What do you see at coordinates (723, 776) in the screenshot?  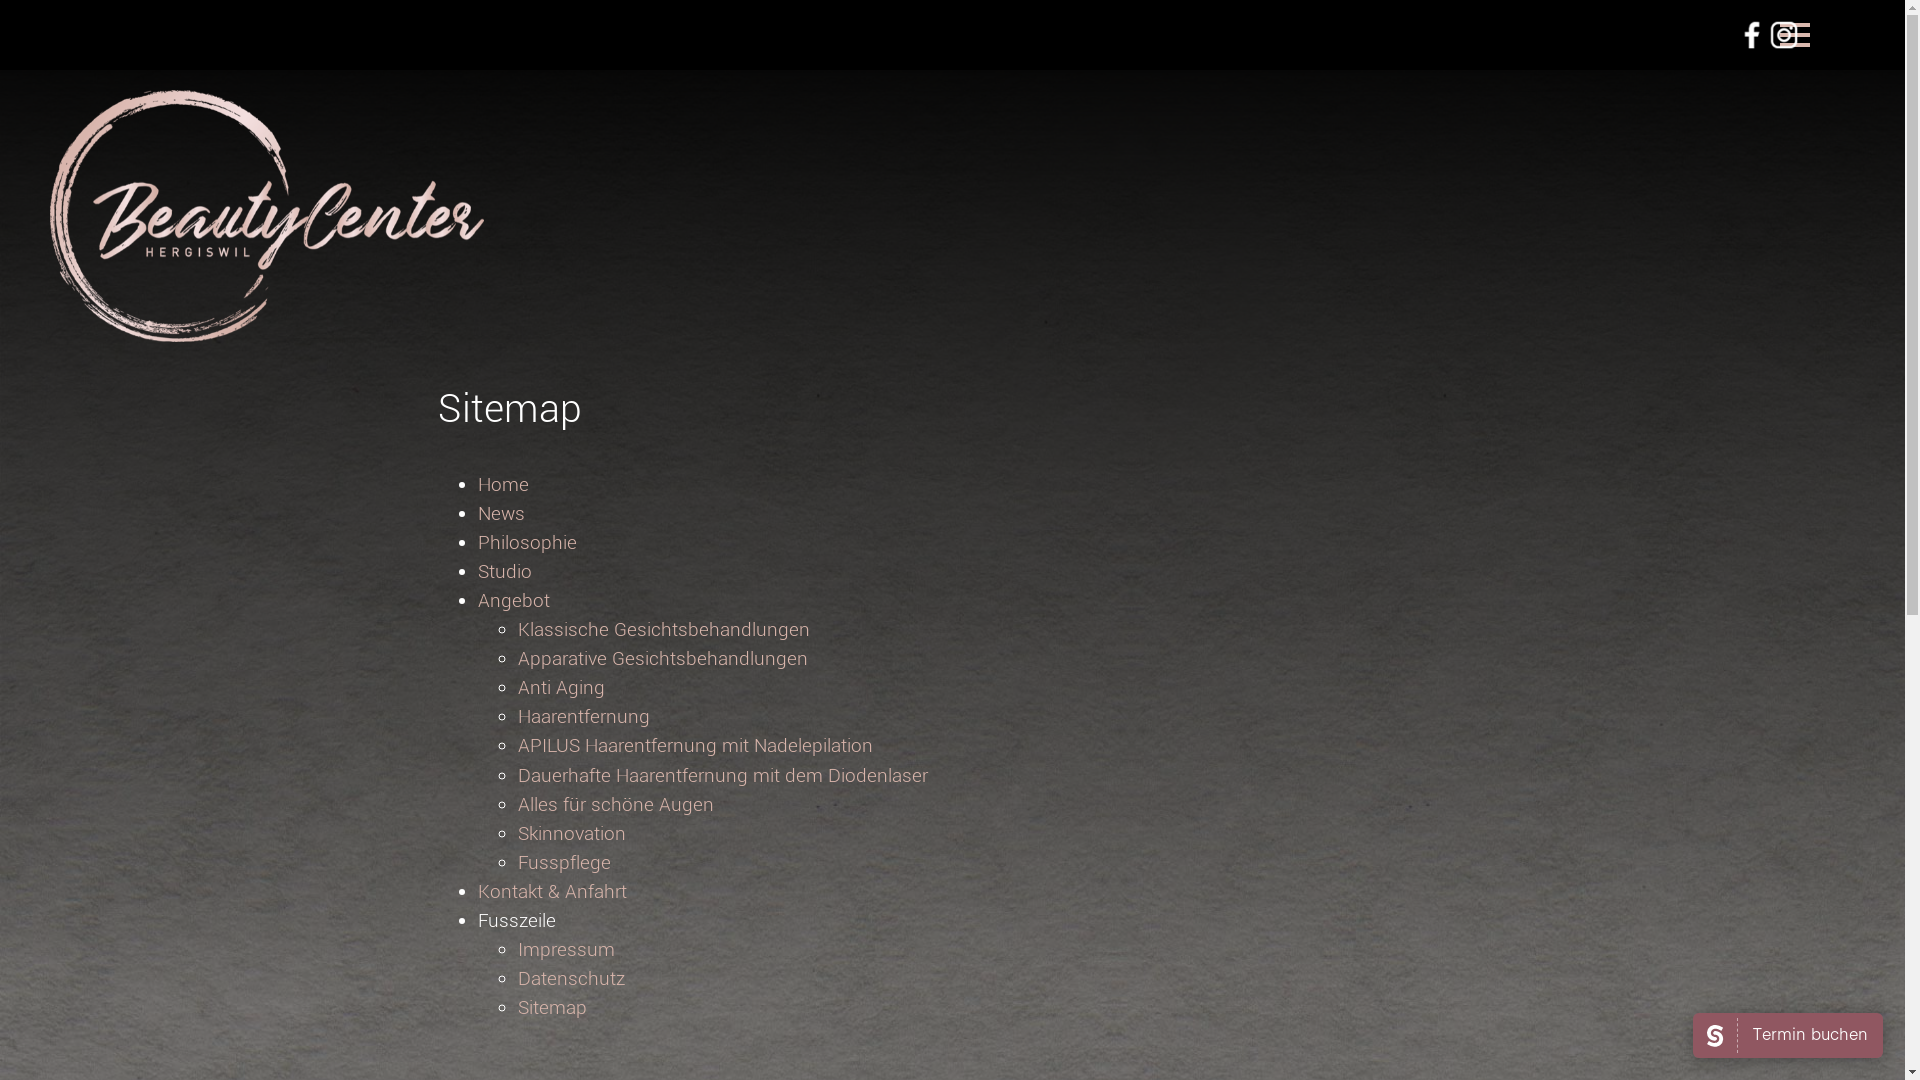 I see `Dauerhafte Haarentfernung mit dem Diodenlaser` at bounding box center [723, 776].